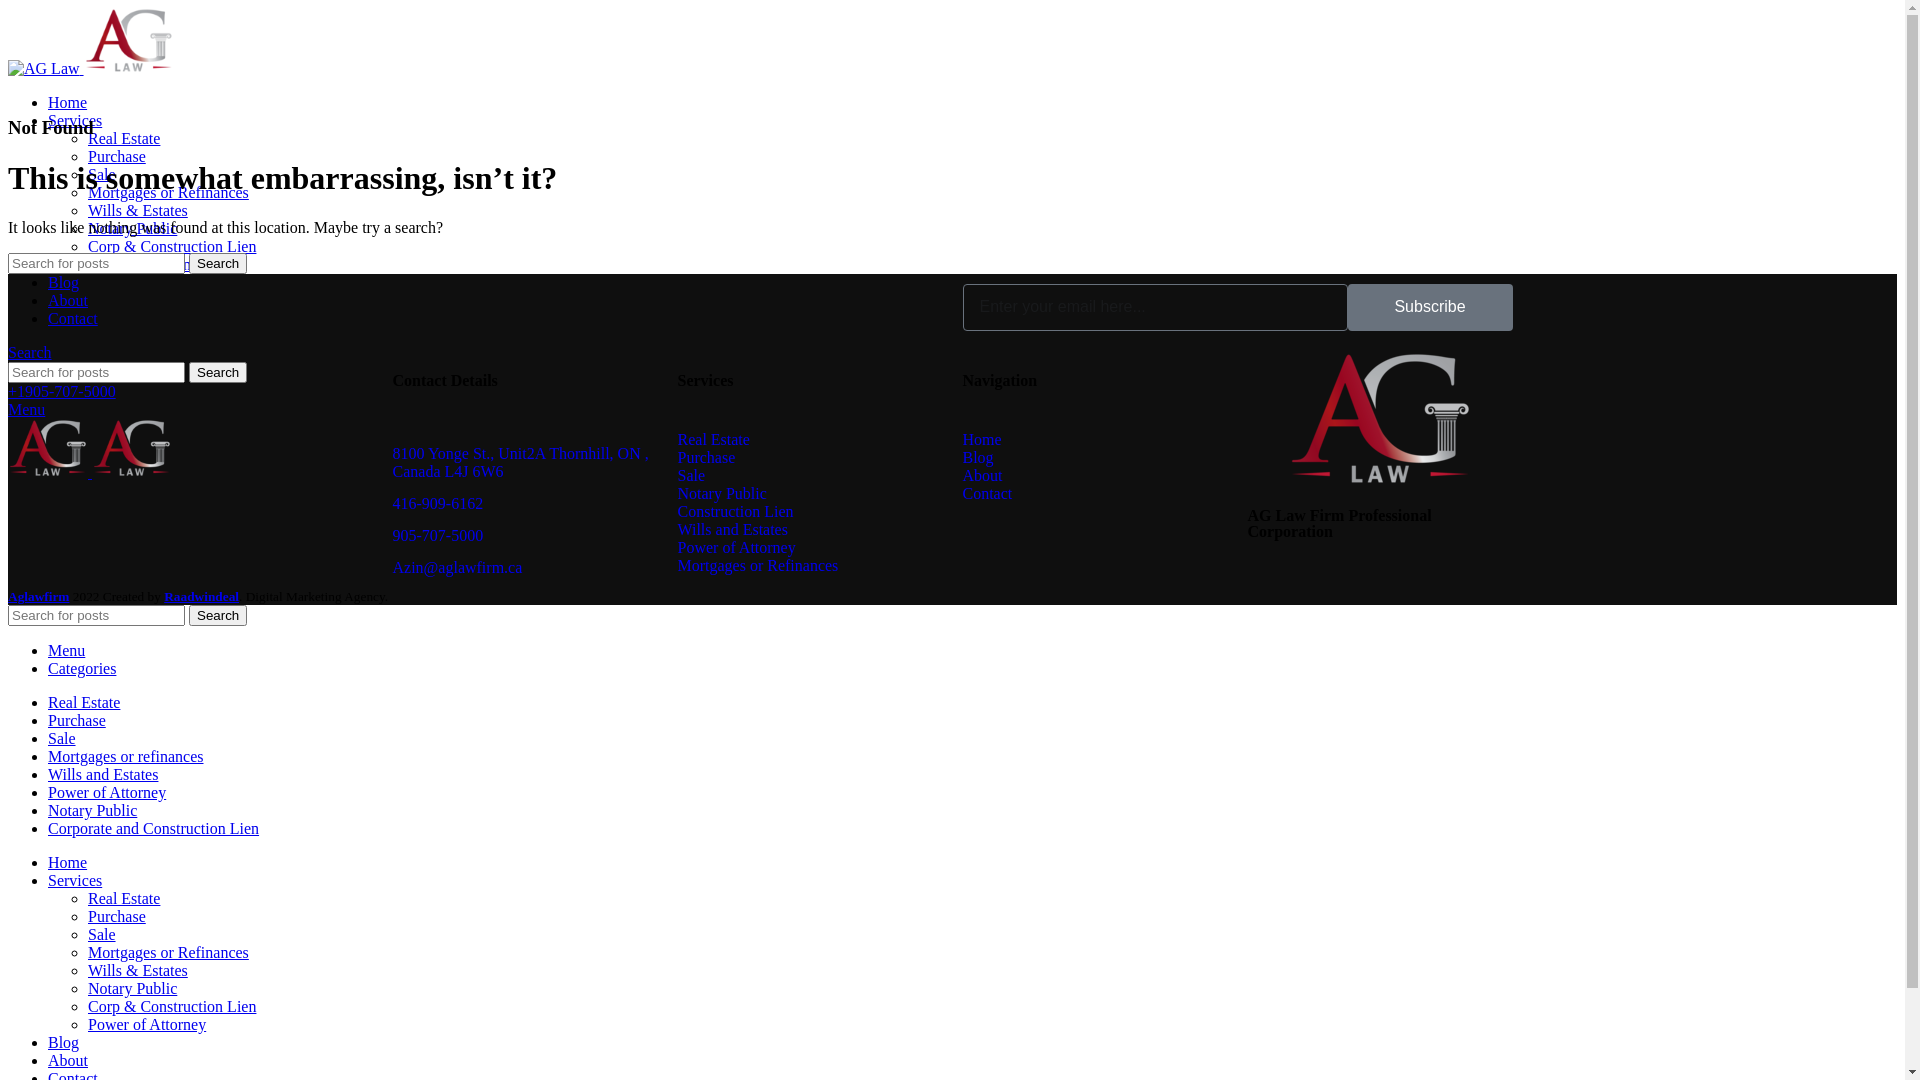 This screenshot has height=1080, width=1920. Describe the element at coordinates (75, 120) in the screenshot. I see `Services` at that location.